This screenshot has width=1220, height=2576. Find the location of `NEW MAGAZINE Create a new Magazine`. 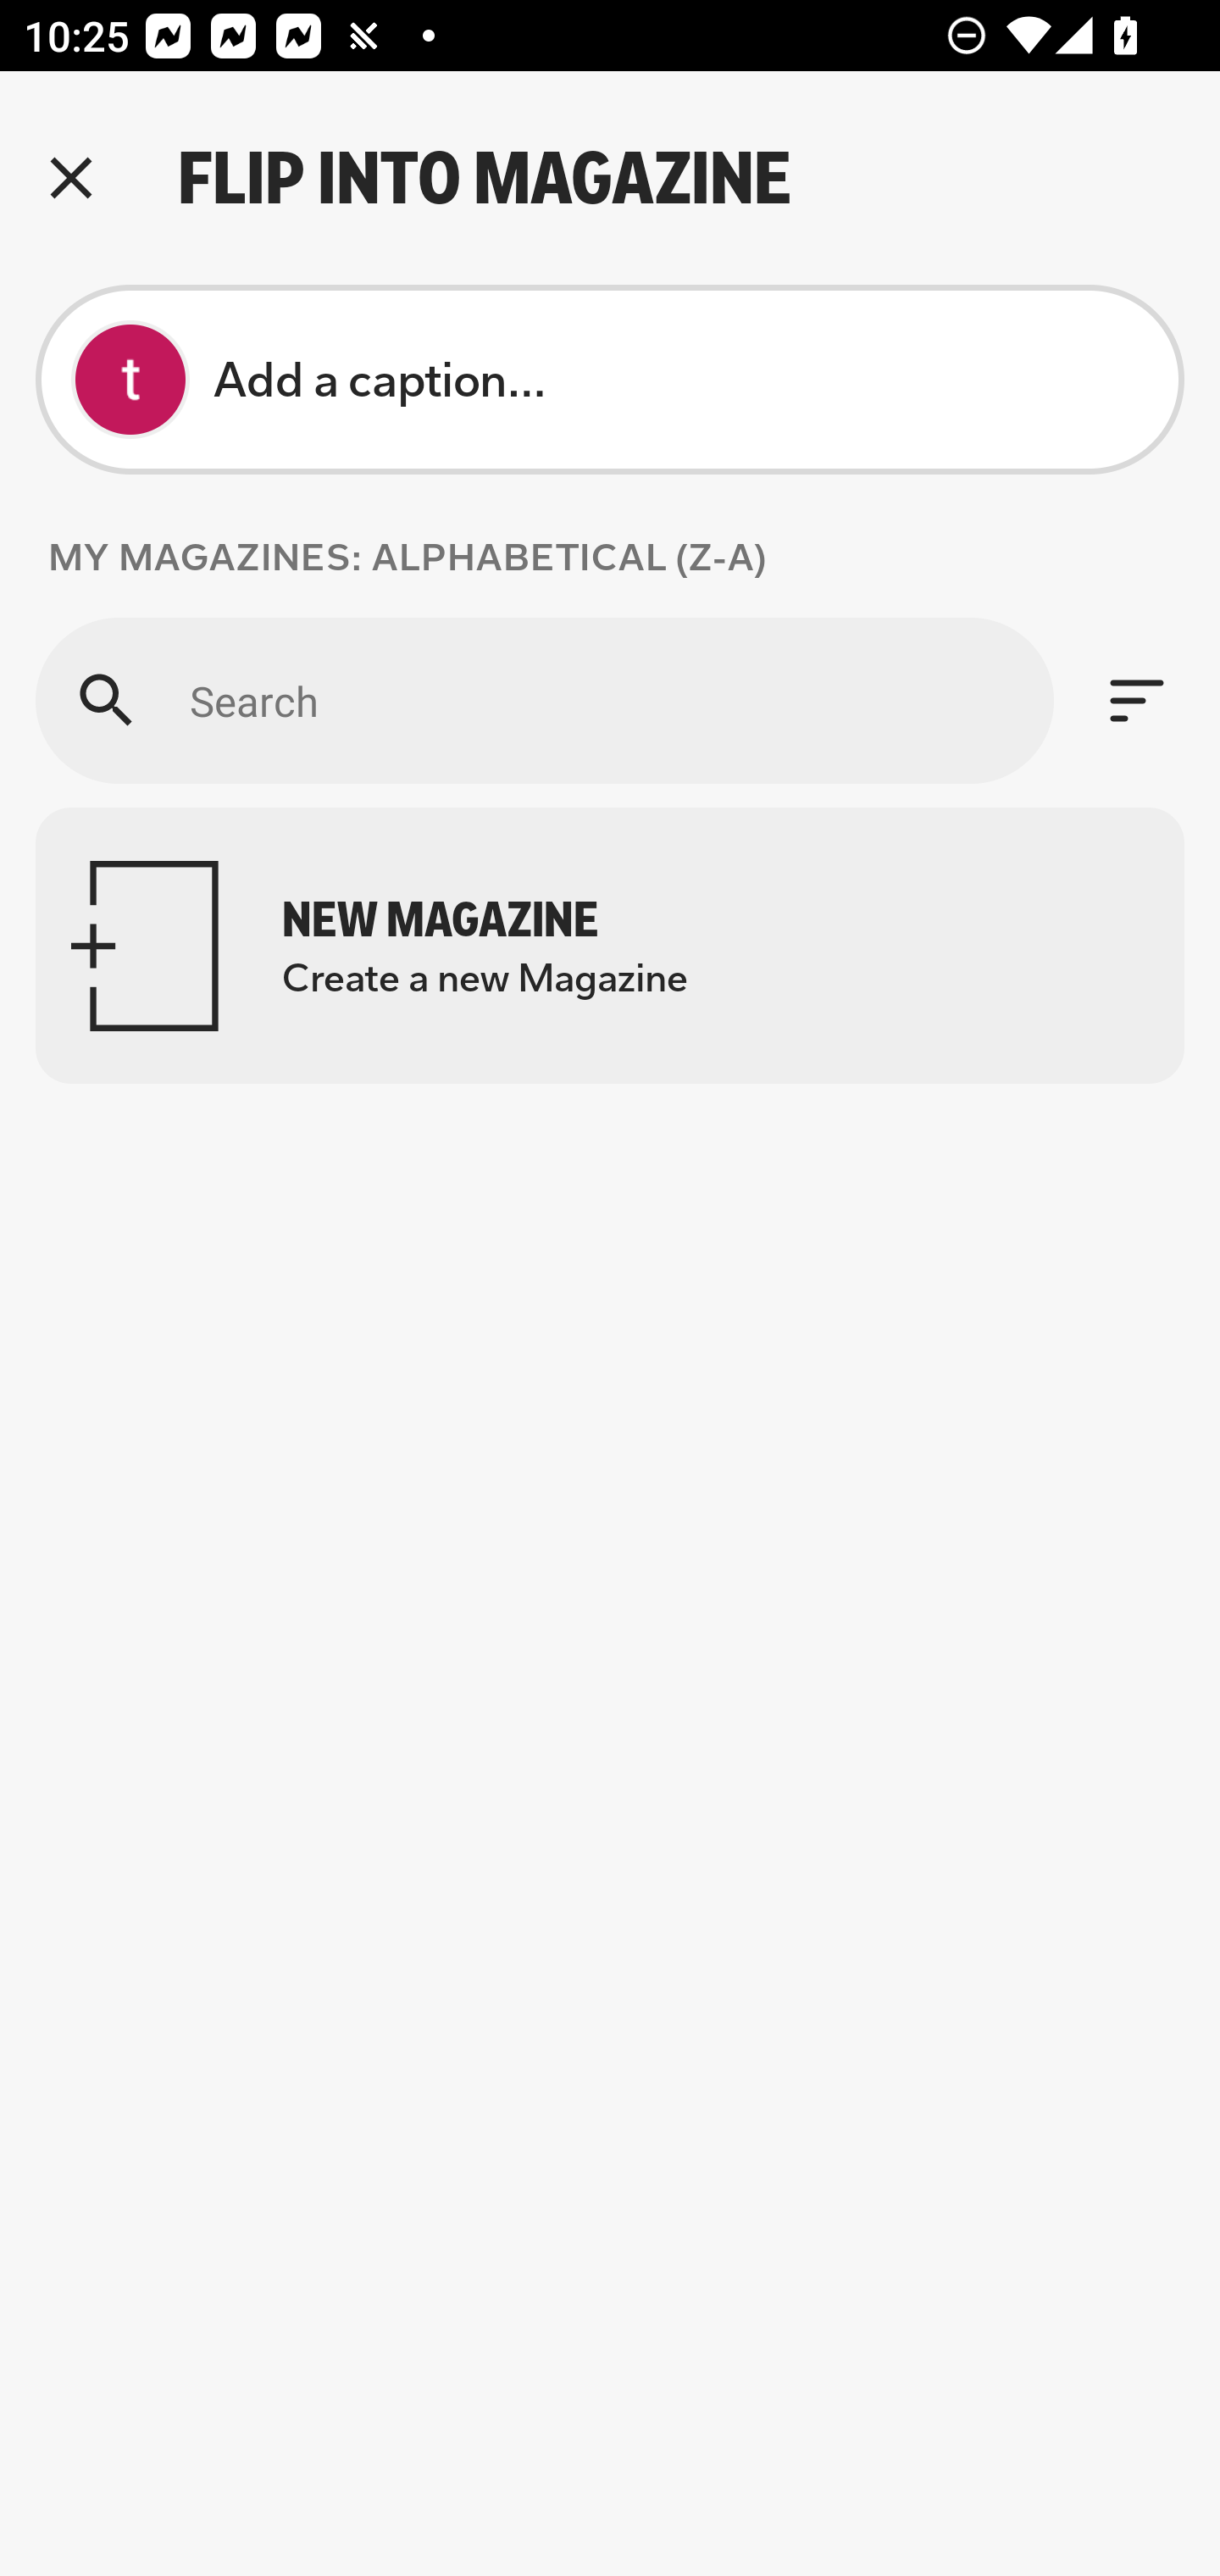

NEW MAGAZINE Create a new Magazine is located at coordinates (610, 946).